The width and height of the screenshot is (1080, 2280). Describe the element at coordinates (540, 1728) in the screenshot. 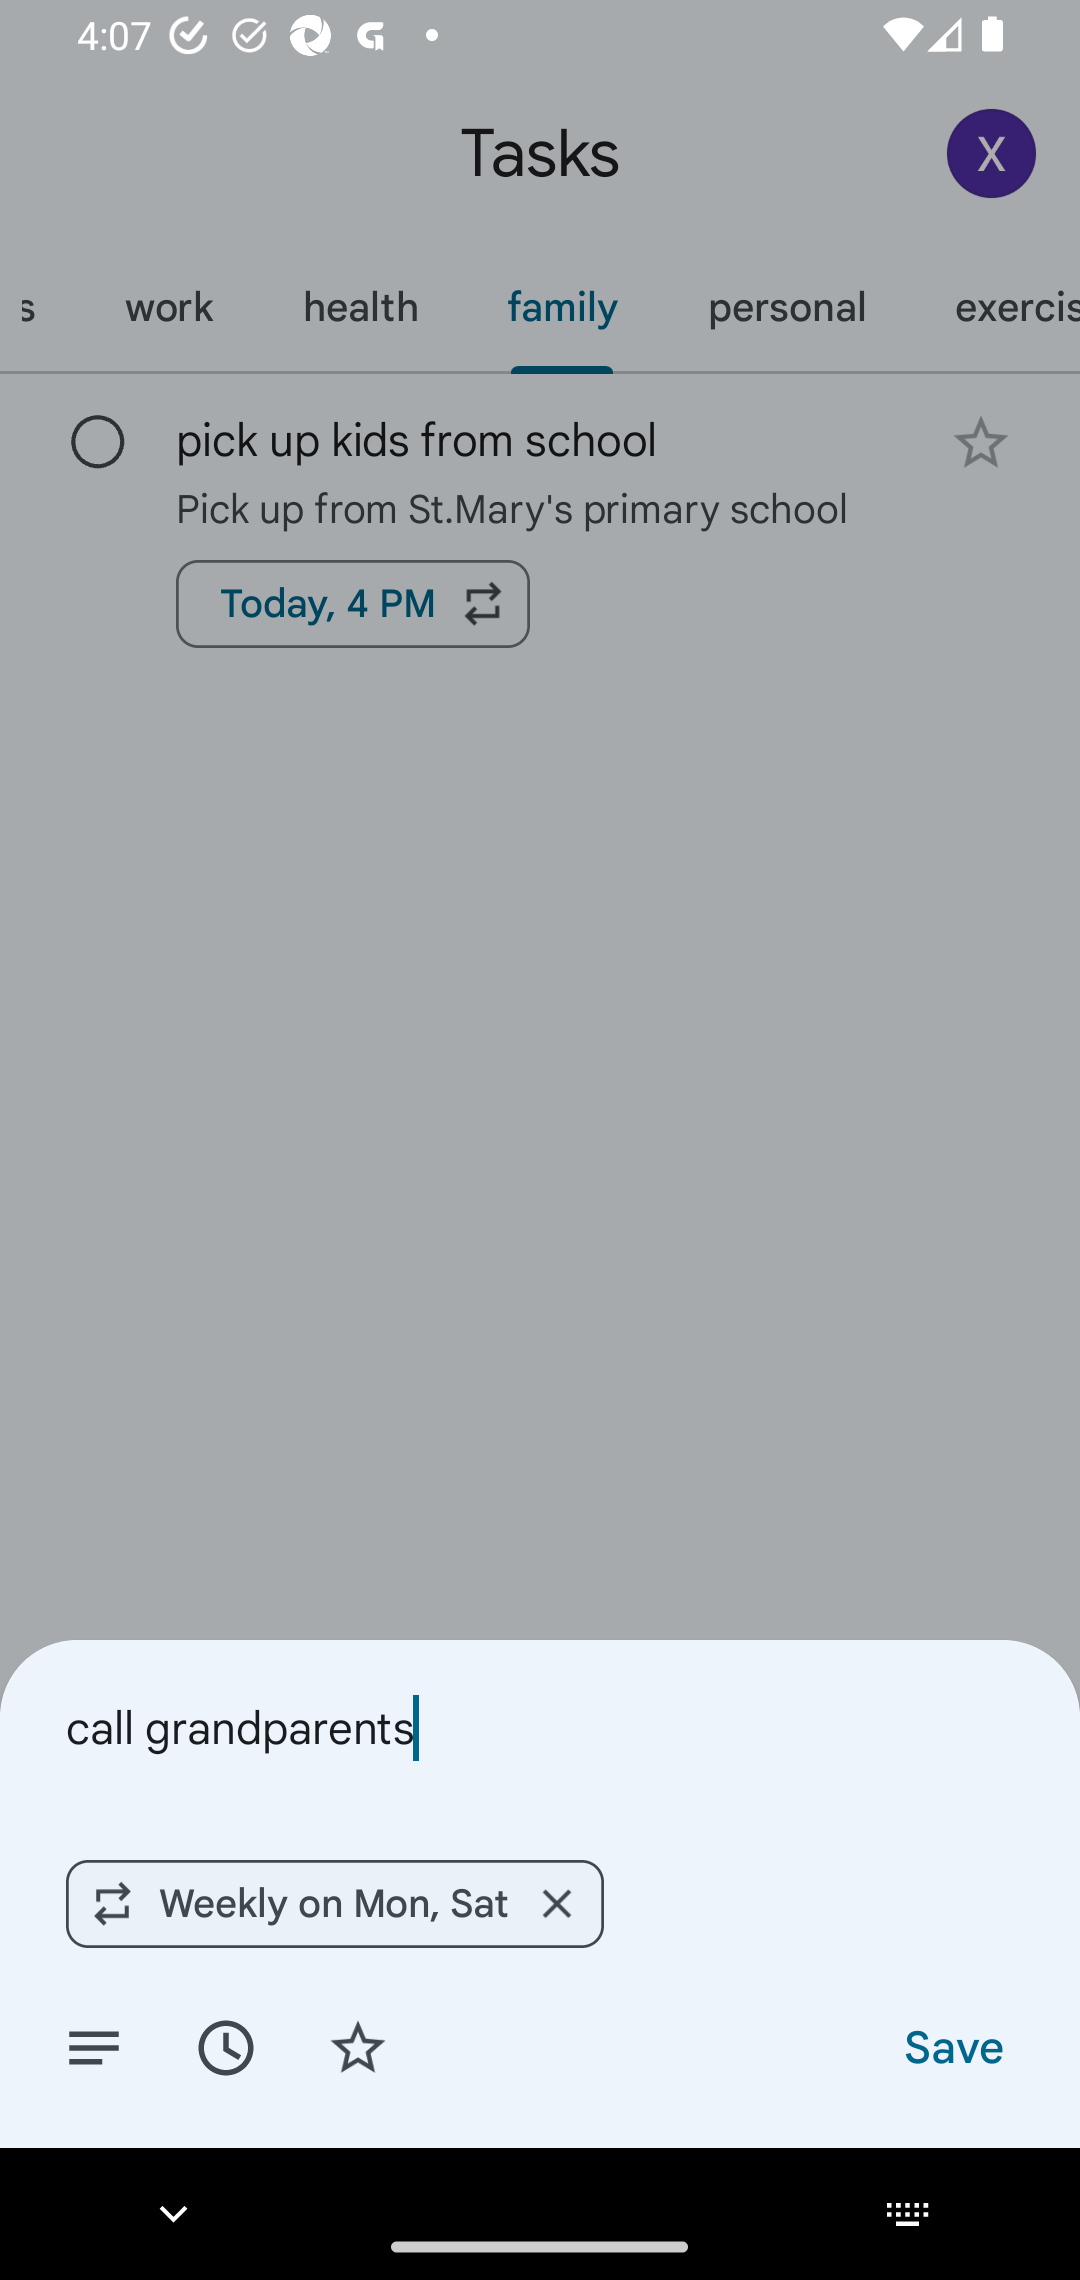

I see `call grandparents` at that location.